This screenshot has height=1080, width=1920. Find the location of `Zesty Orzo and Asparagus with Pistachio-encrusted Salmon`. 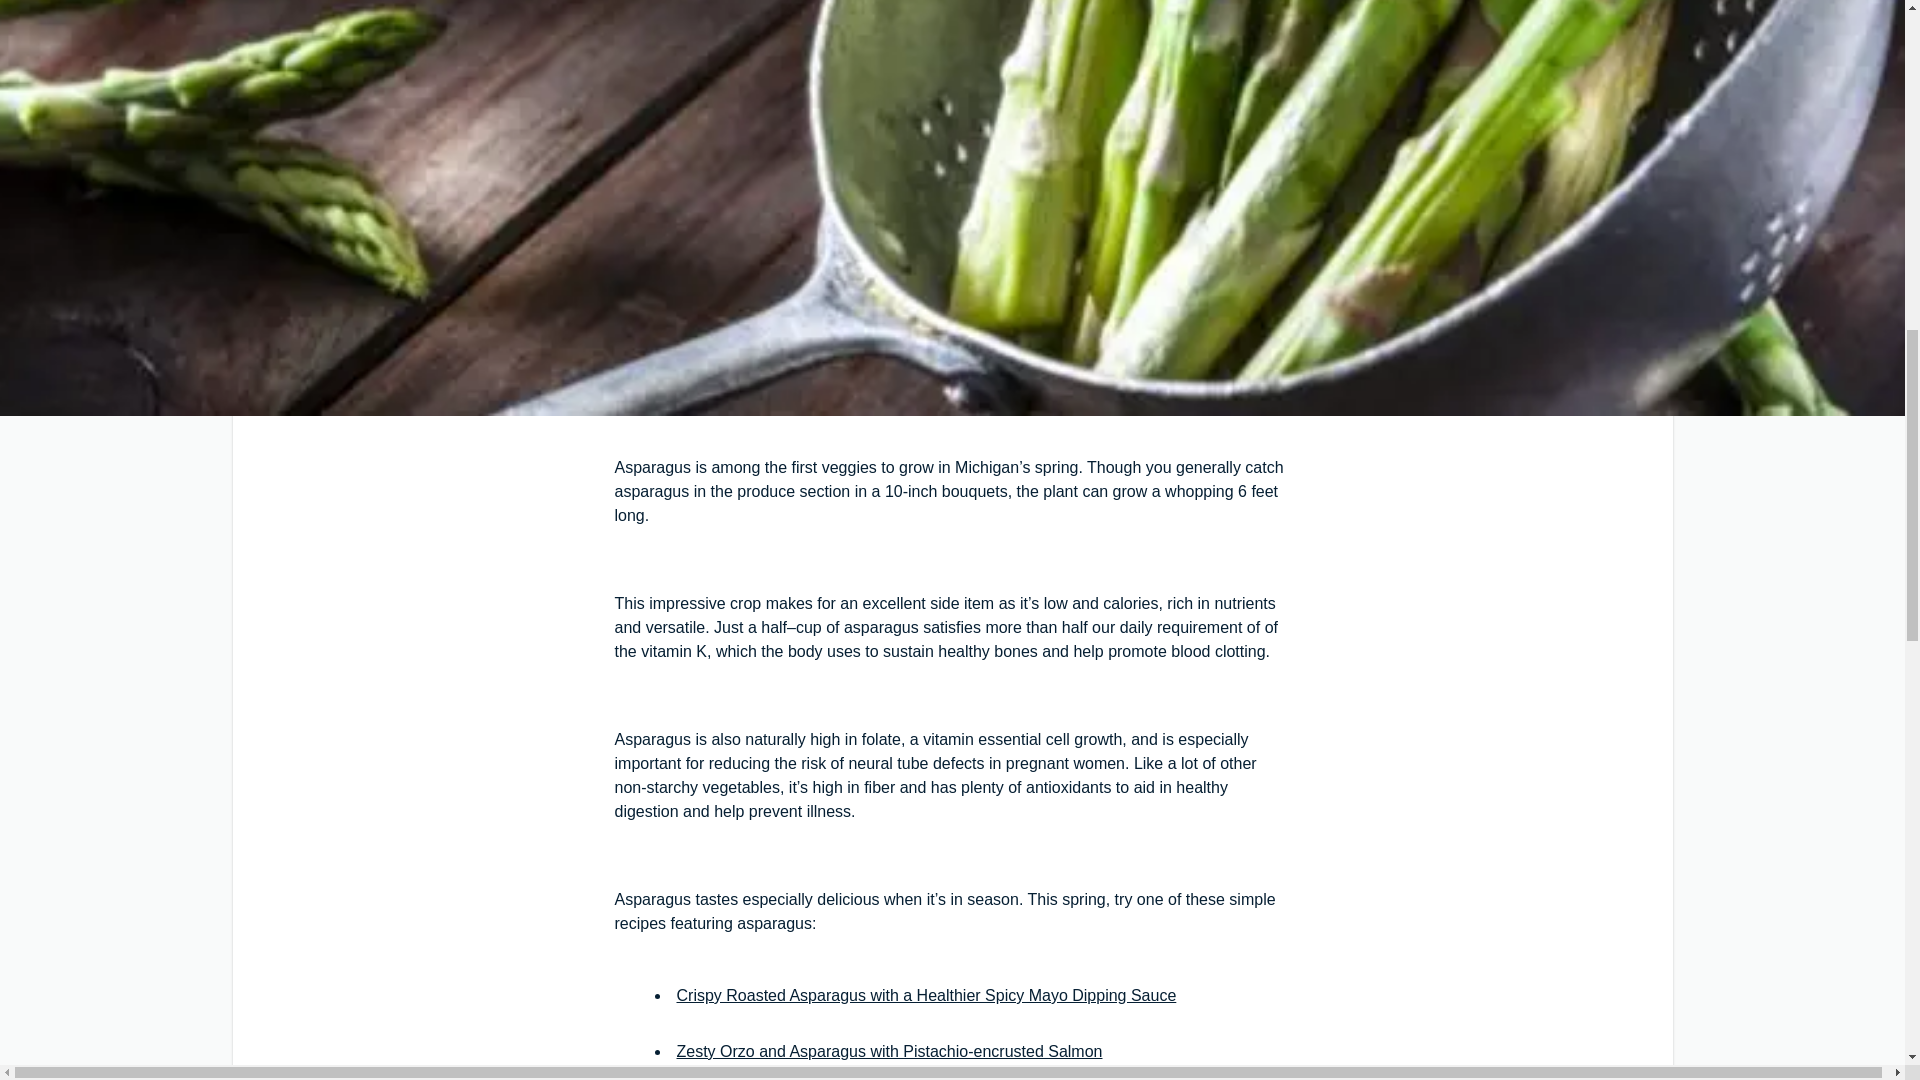

Zesty Orzo and Asparagus with Pistachio-encrusted Salmon is located at coordinates (888, 1051).